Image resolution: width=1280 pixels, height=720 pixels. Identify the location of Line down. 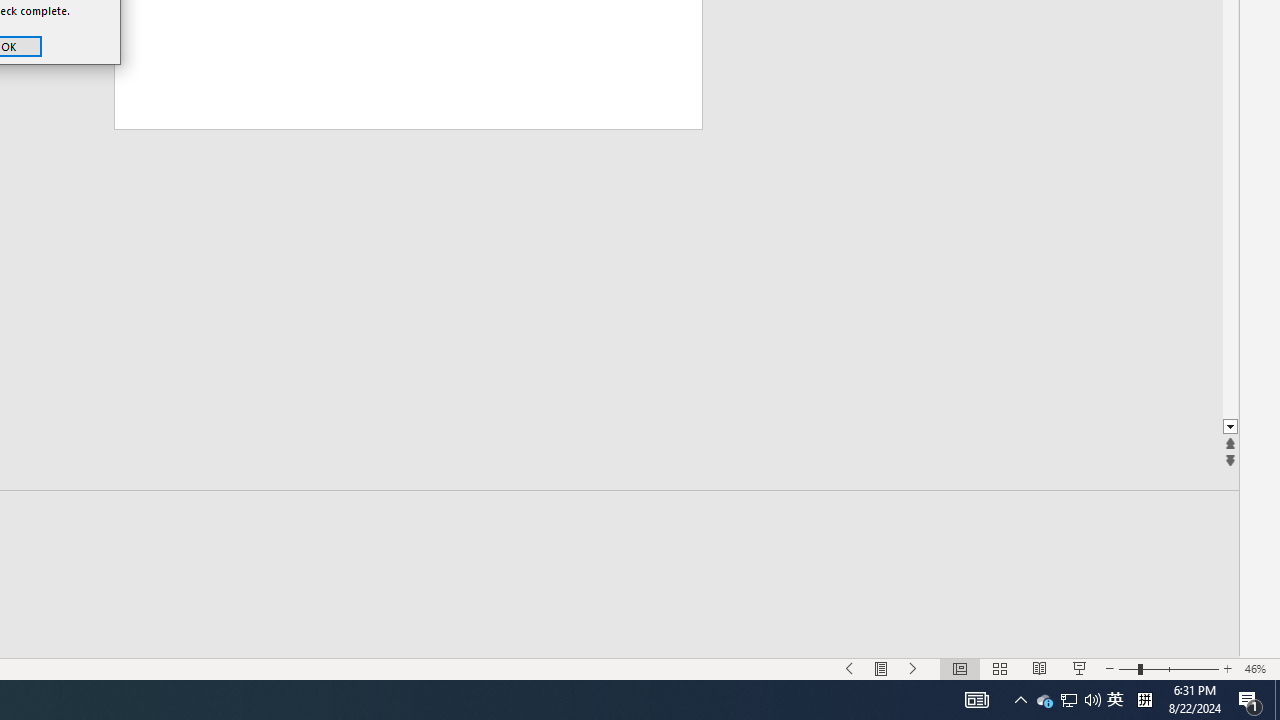
(1044, 700).